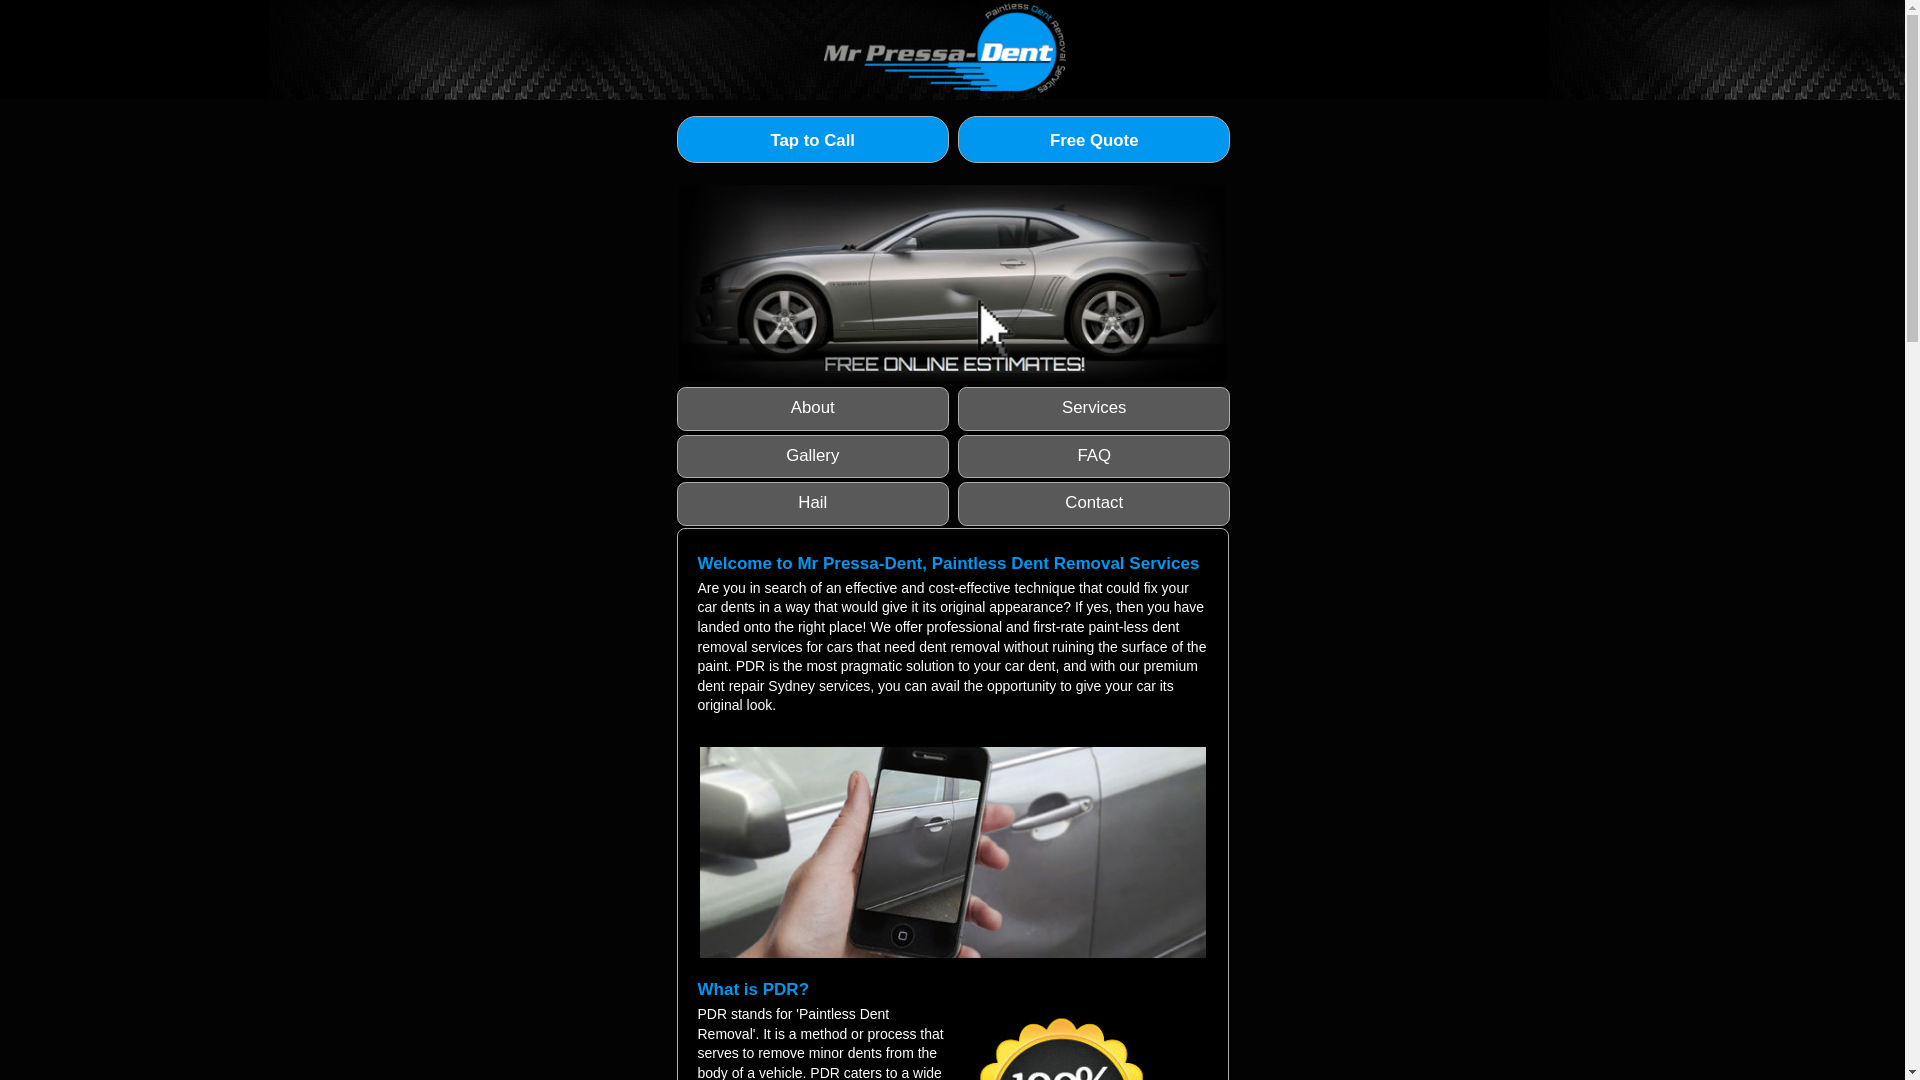 The image size is (1920, 1080). Describe the element at coordinates (1094, 504) in the screenshot. I see `Contact` at that location.